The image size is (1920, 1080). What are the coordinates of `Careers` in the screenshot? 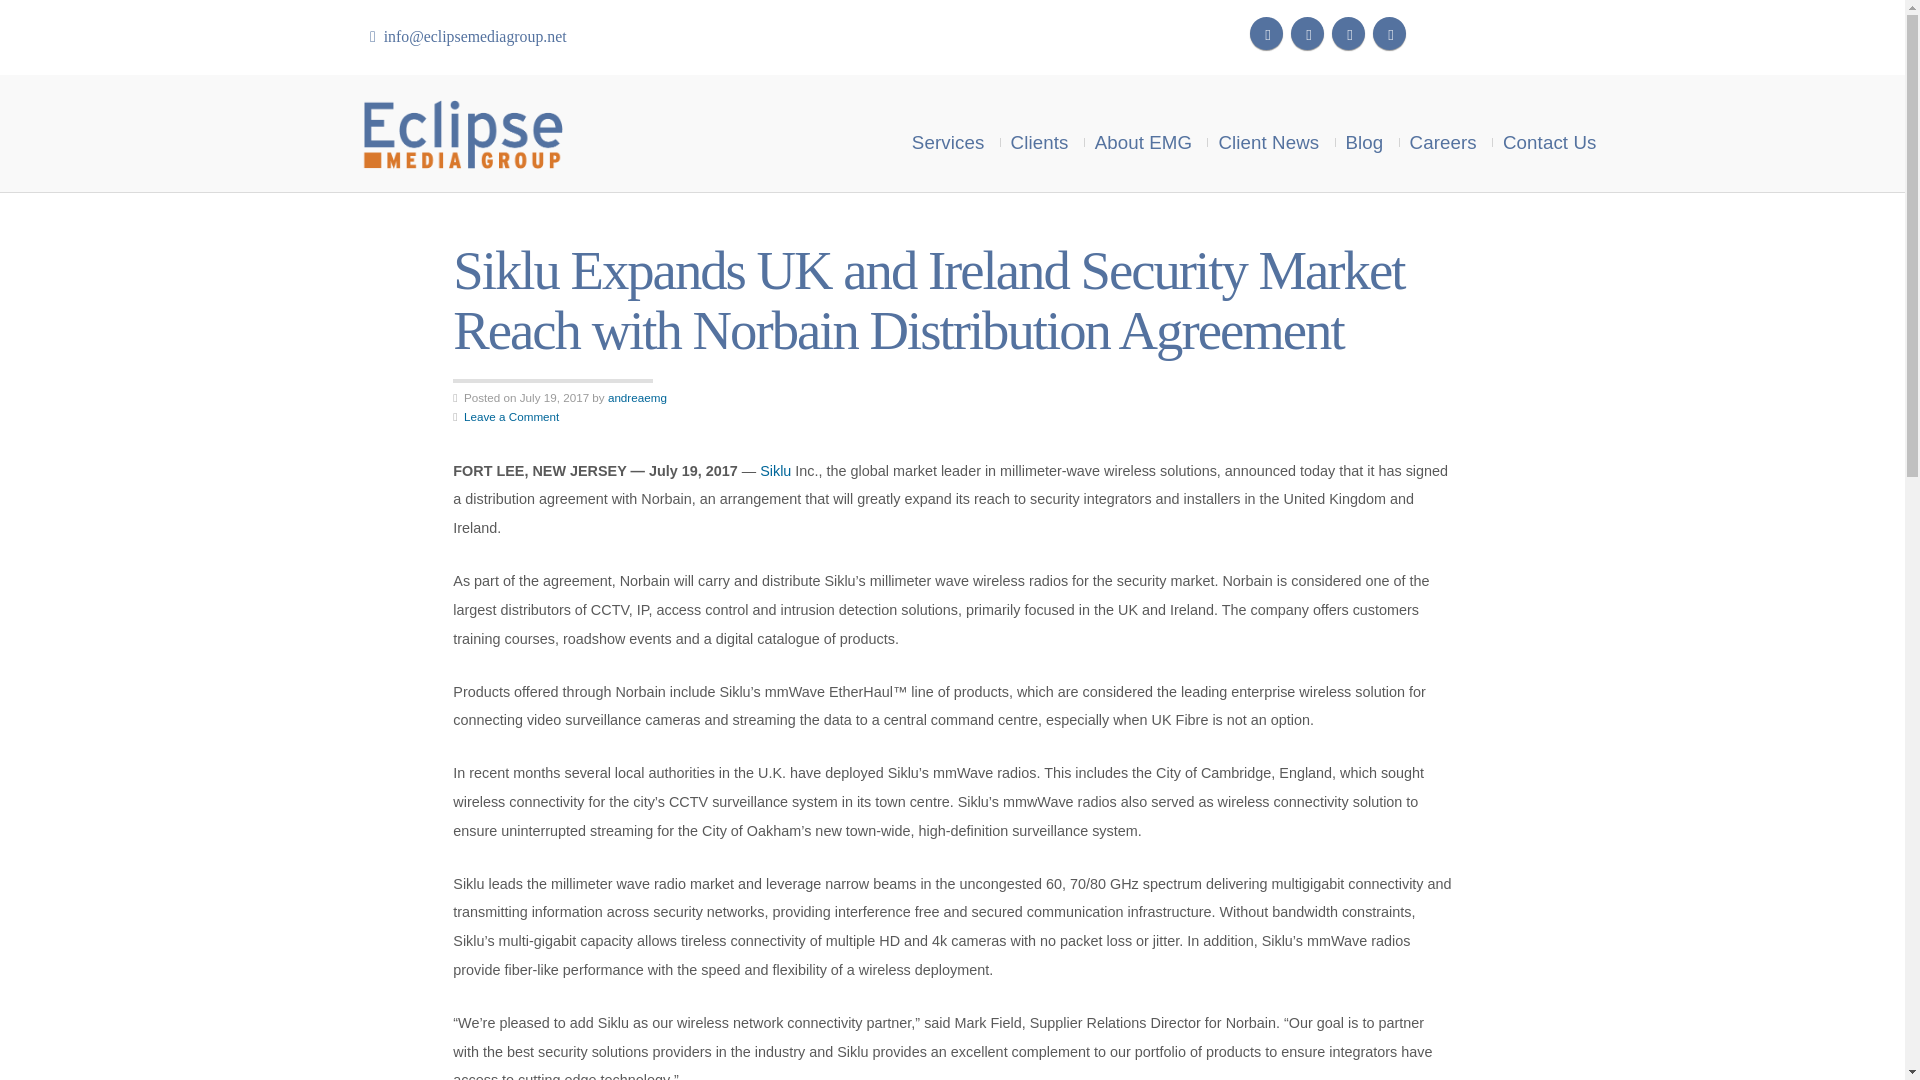 It's located at (1442, 128).